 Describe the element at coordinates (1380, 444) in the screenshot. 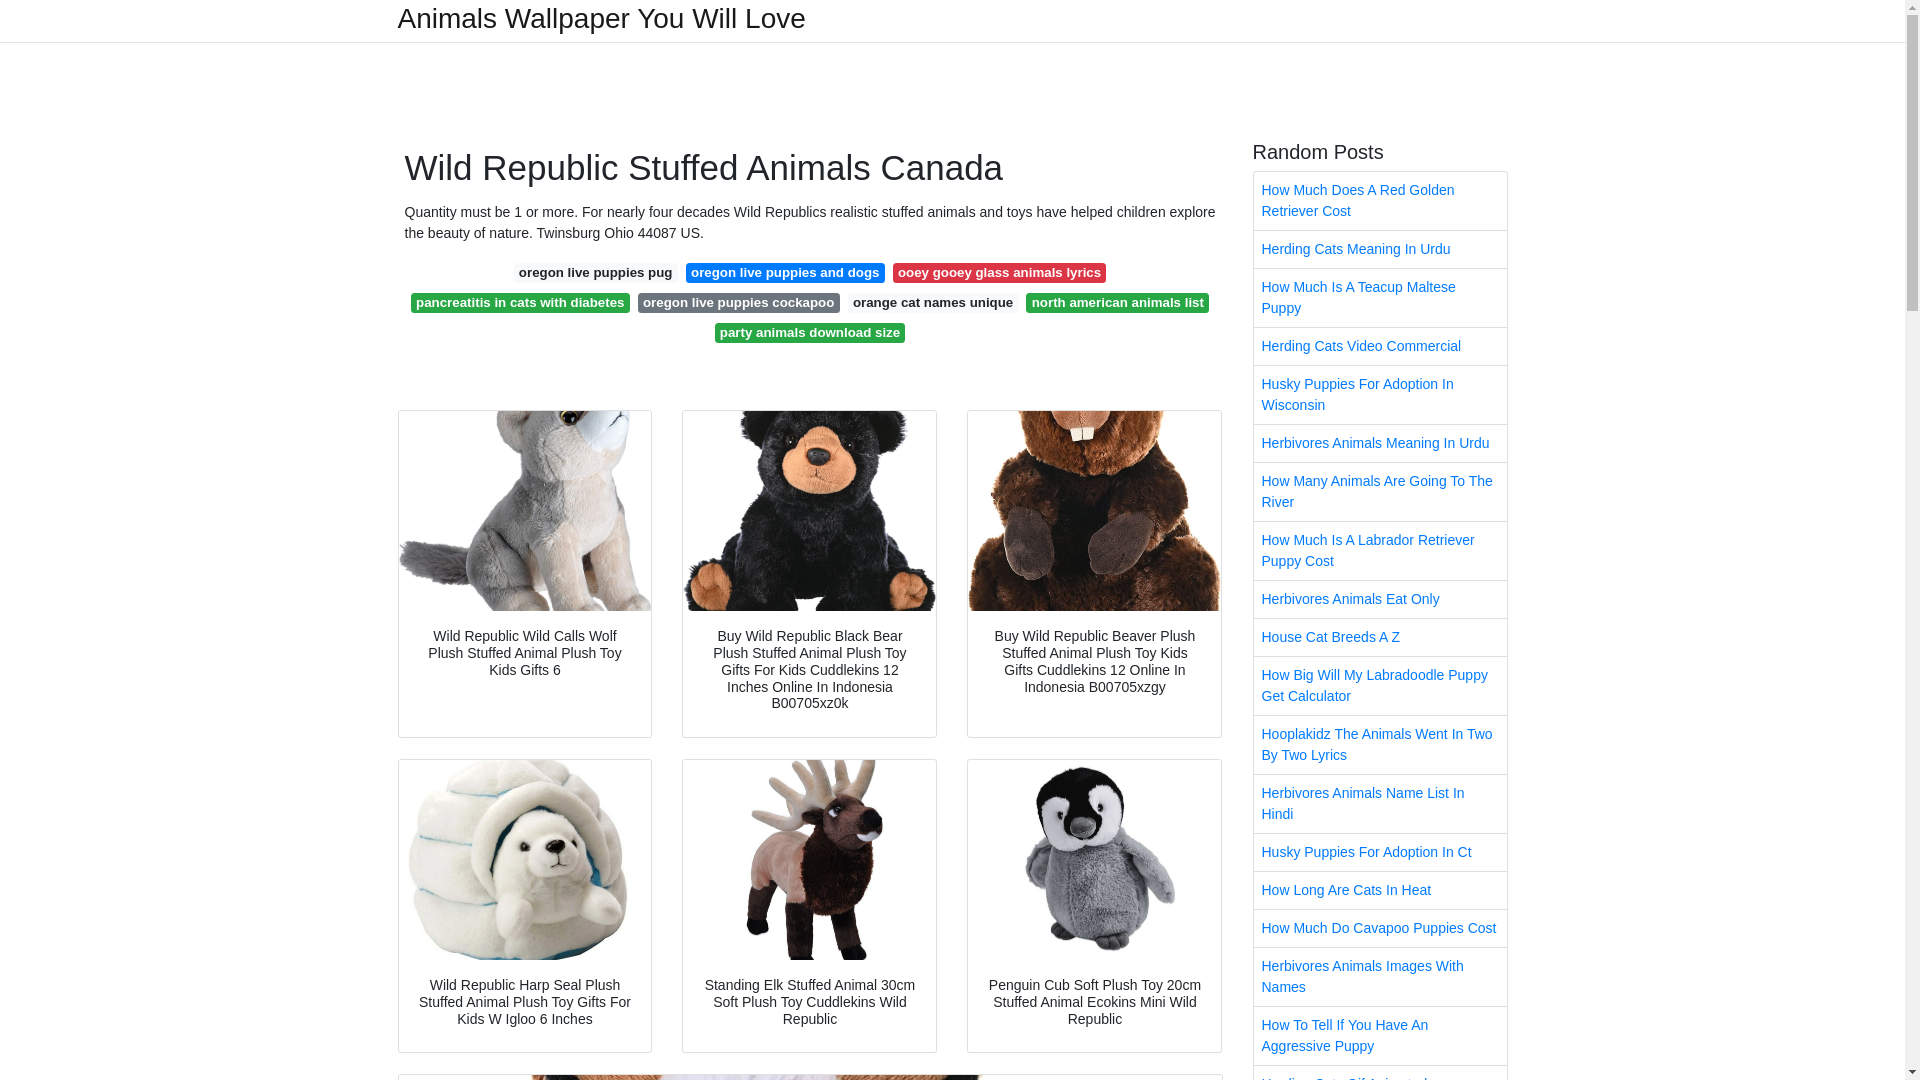

I see `Herbivores Animals Meaning In Urdu` at that location.